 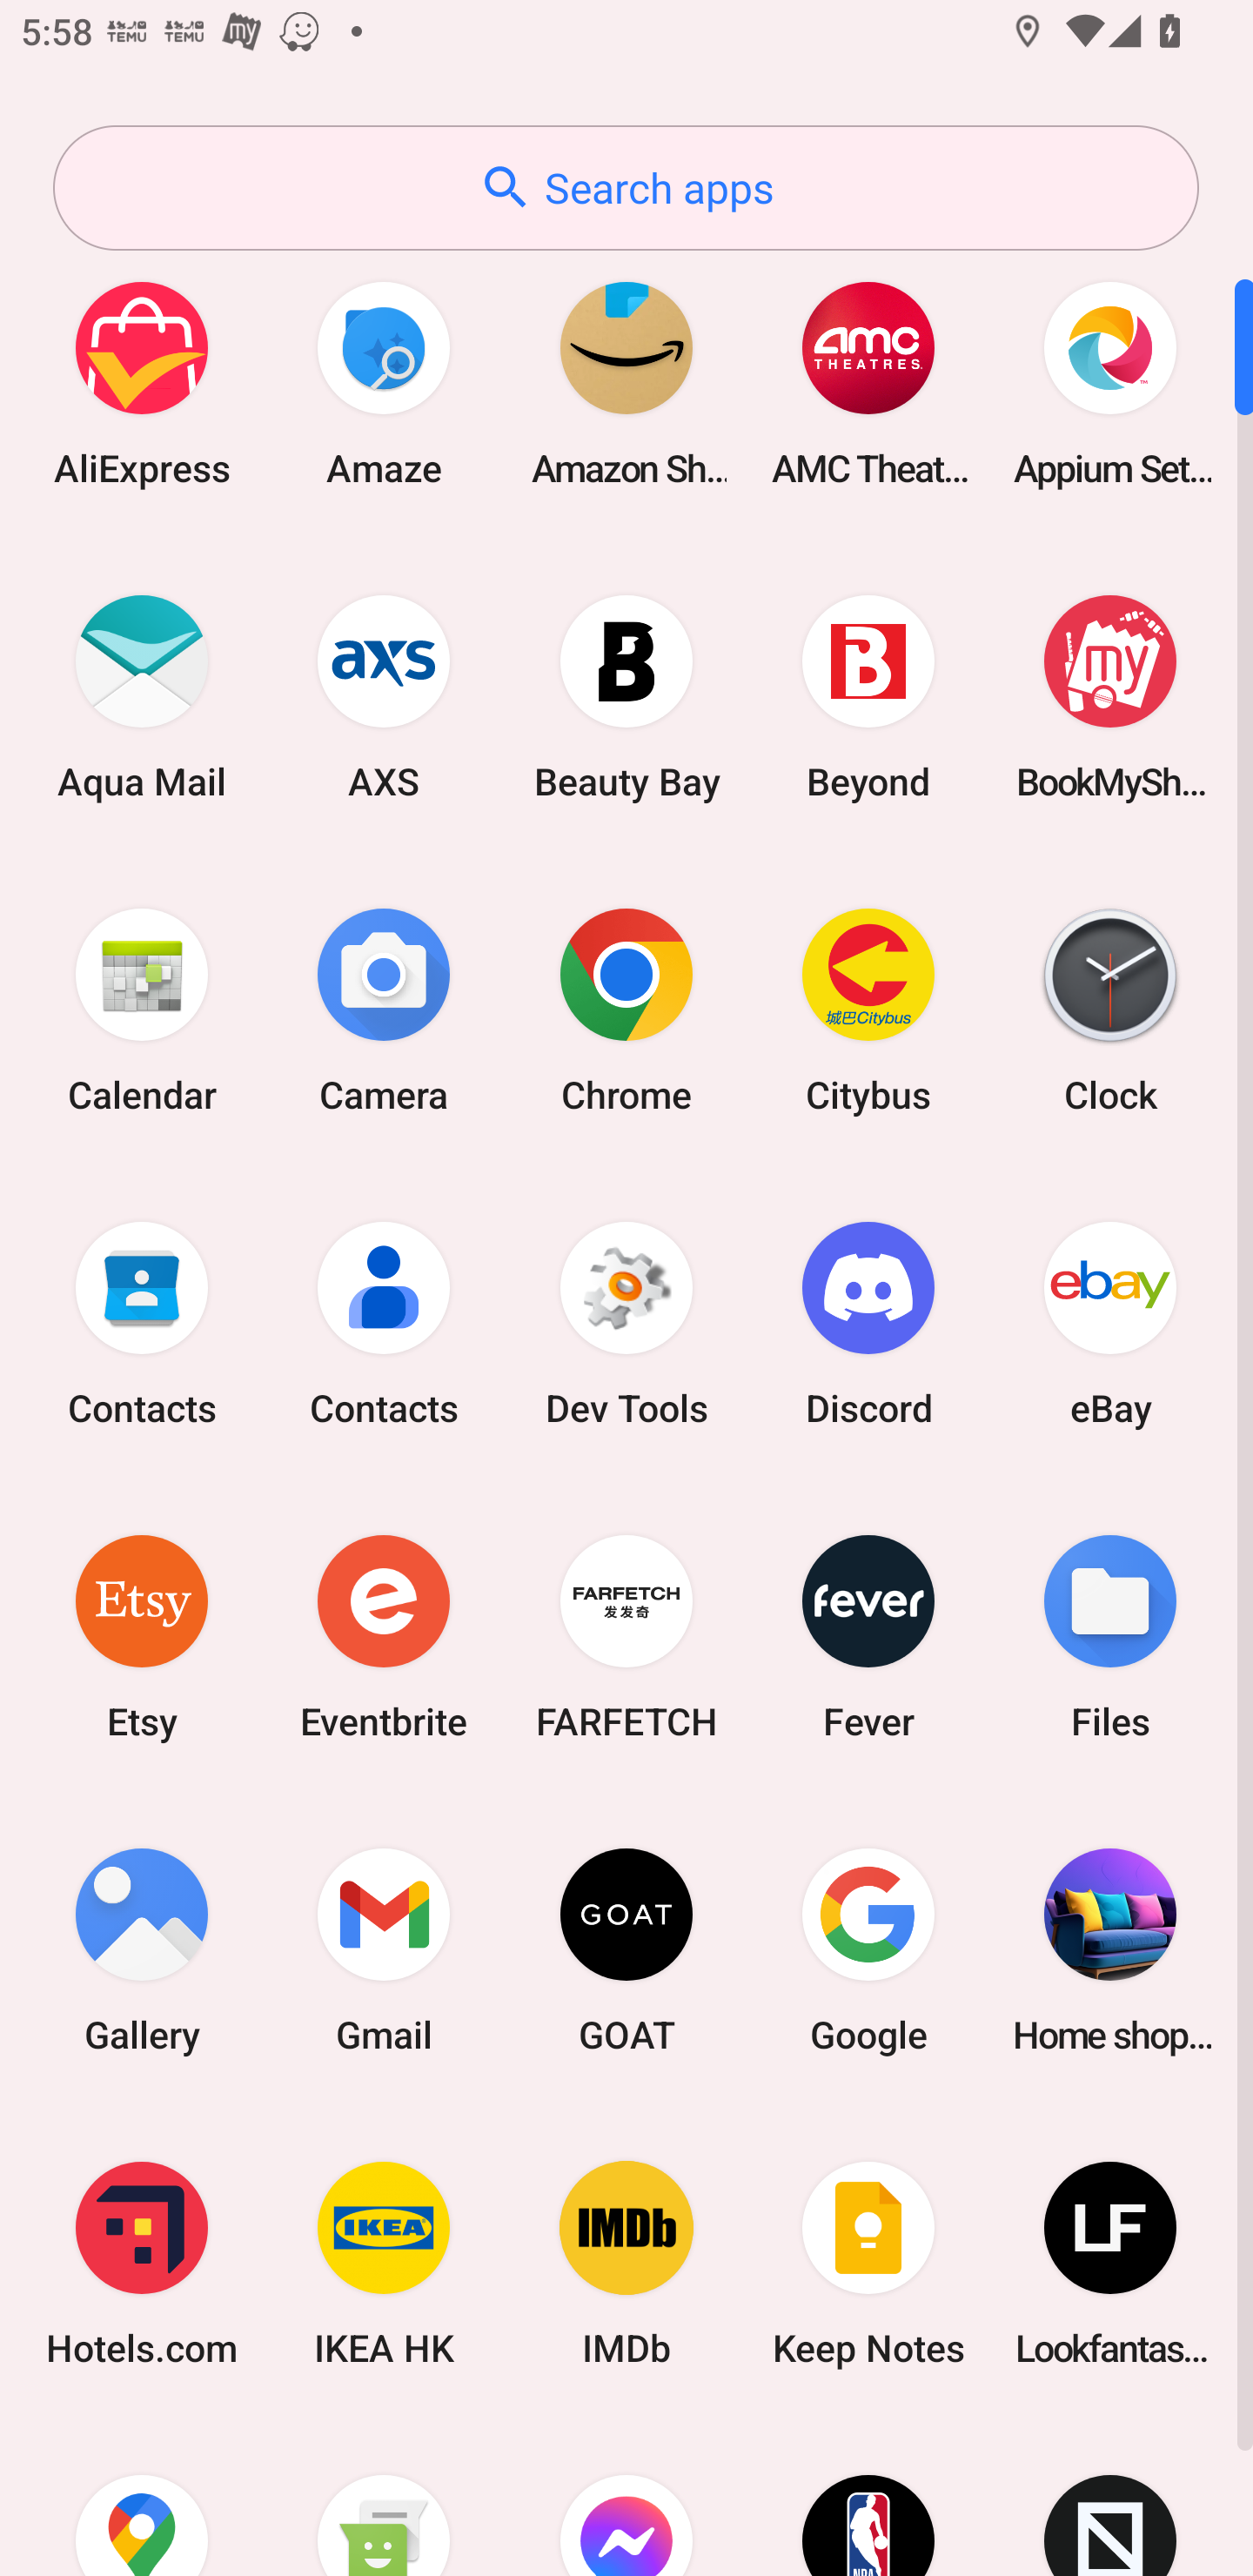 I want to click on AXS, so click(x=384, y=696).